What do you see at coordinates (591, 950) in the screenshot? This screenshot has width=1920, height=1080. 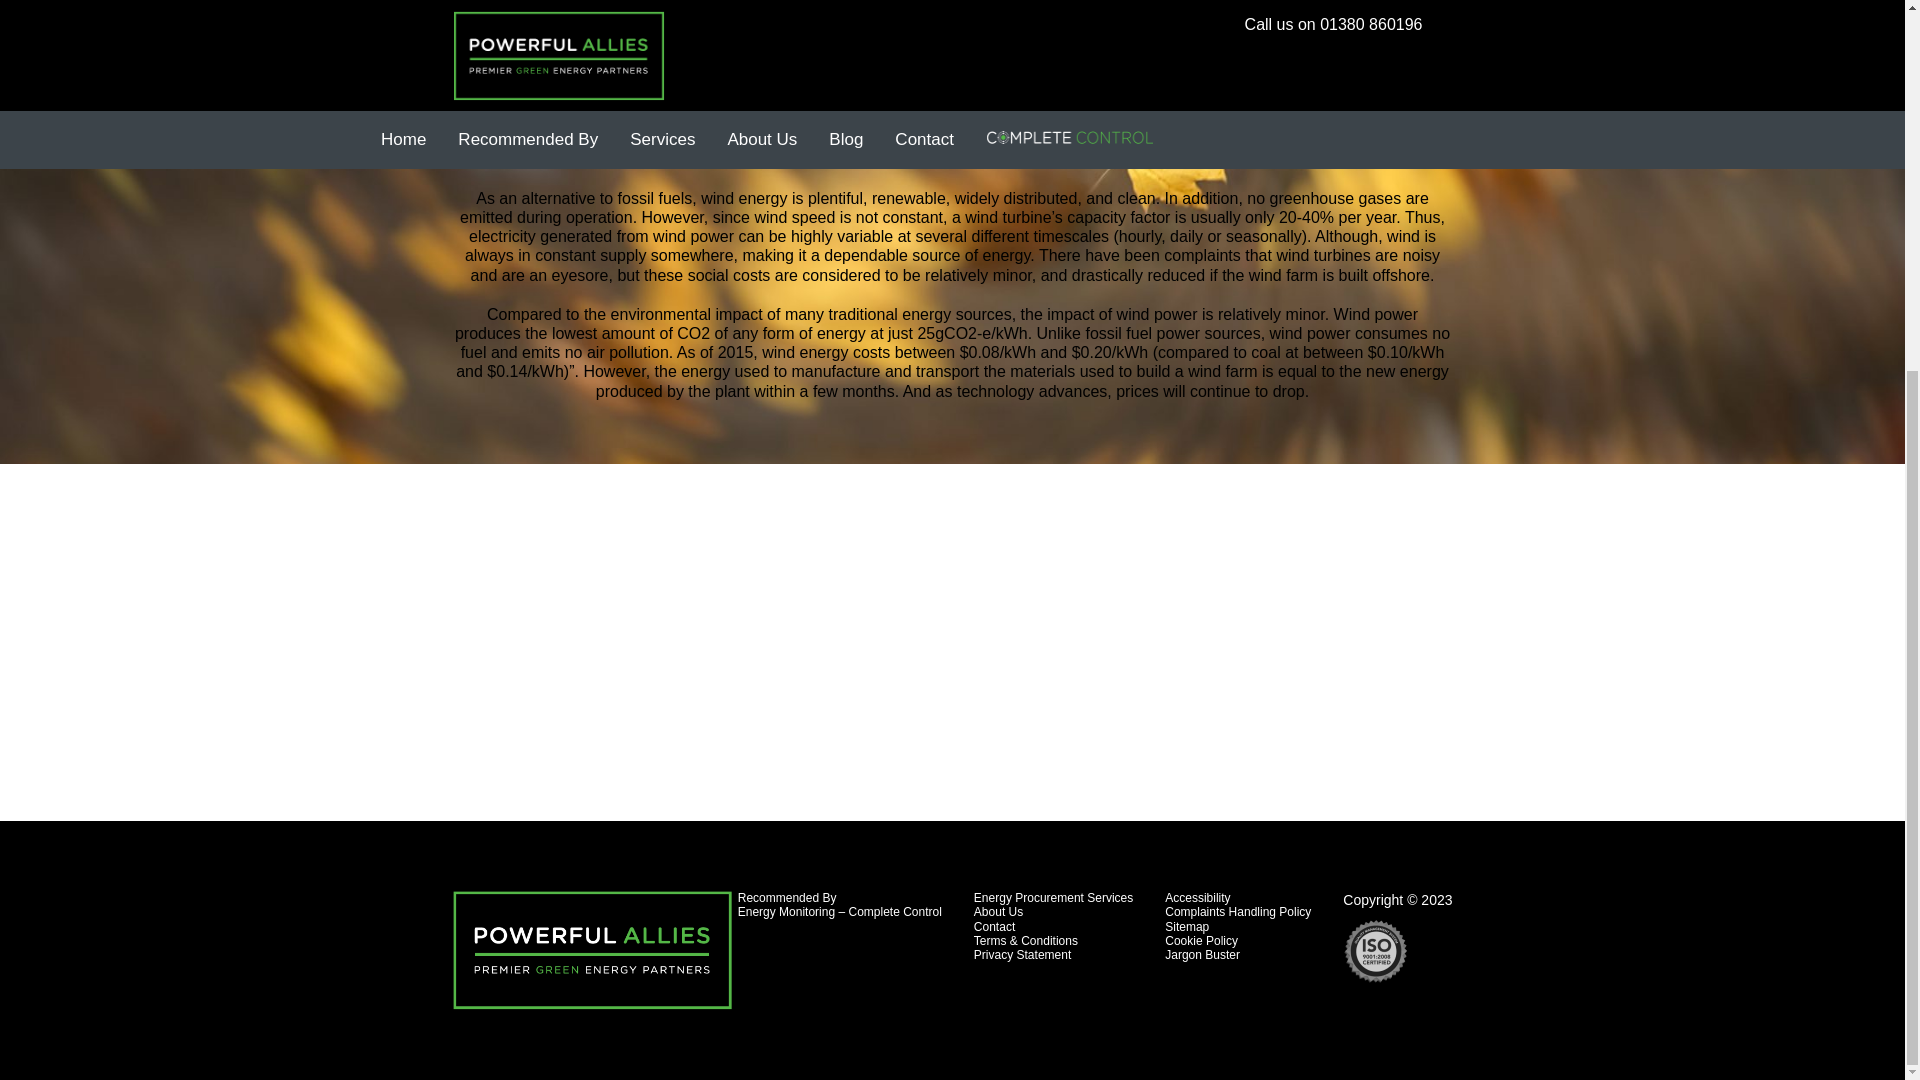 I see `Powerful Allies - Powerful Allies` at bounding box center [591, 950].